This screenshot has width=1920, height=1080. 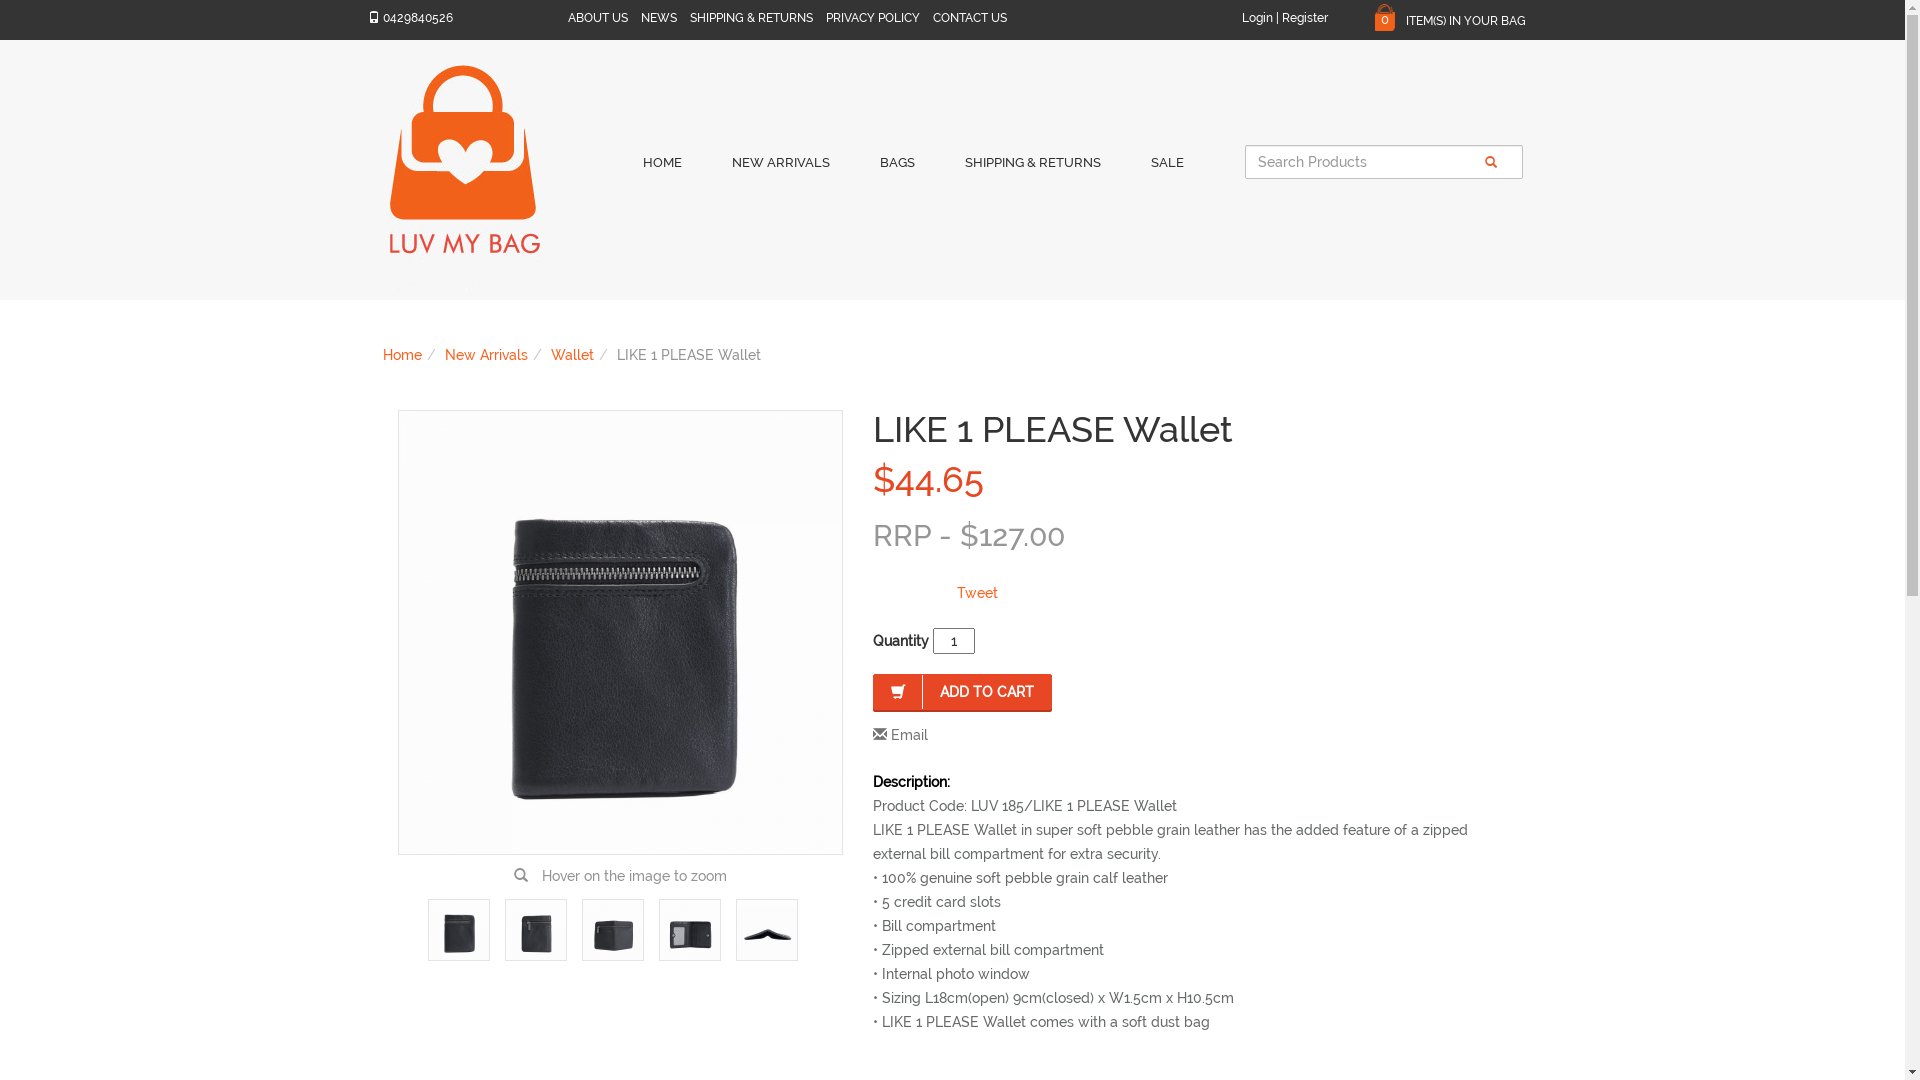 I want to click on NEW ARRIVALS, so click(x=780, y=172).